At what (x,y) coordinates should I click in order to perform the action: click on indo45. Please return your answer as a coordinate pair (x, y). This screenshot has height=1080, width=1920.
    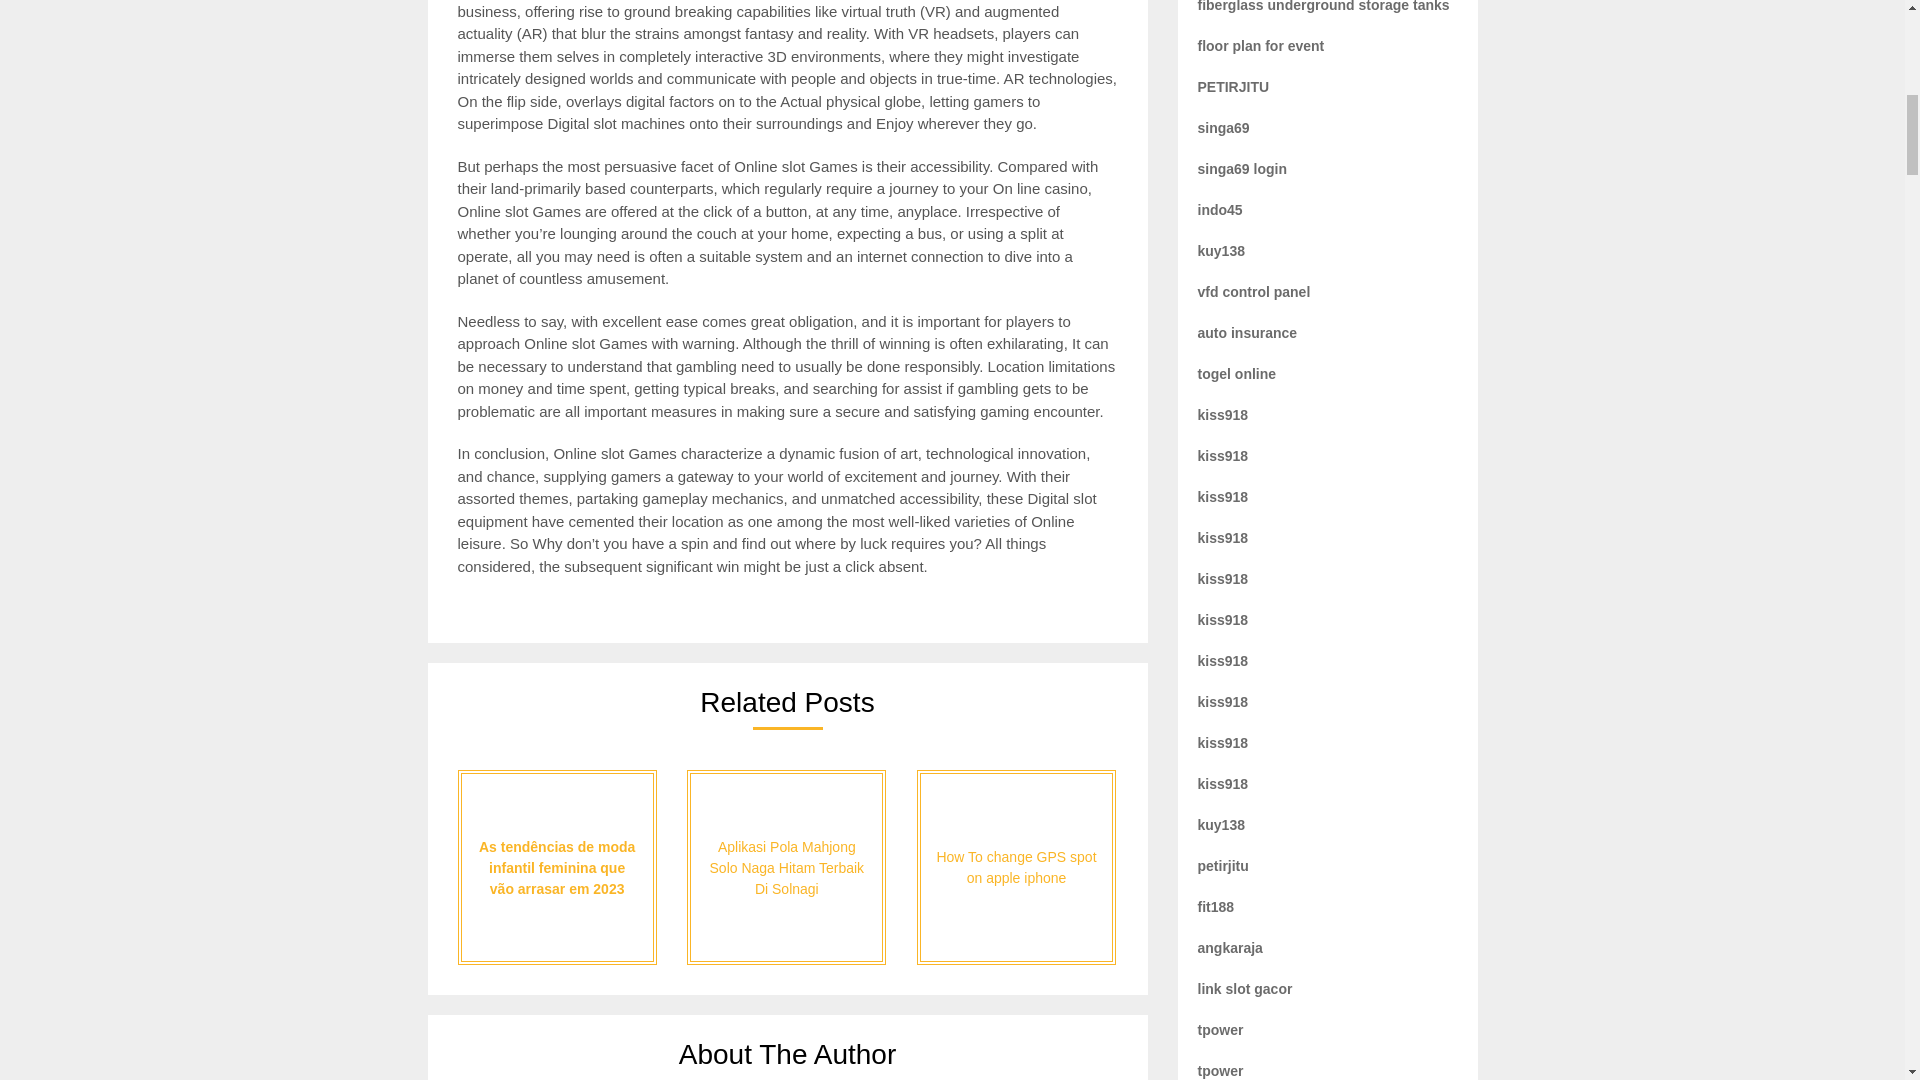
    Looking at the image, I should click on (1220, 210).